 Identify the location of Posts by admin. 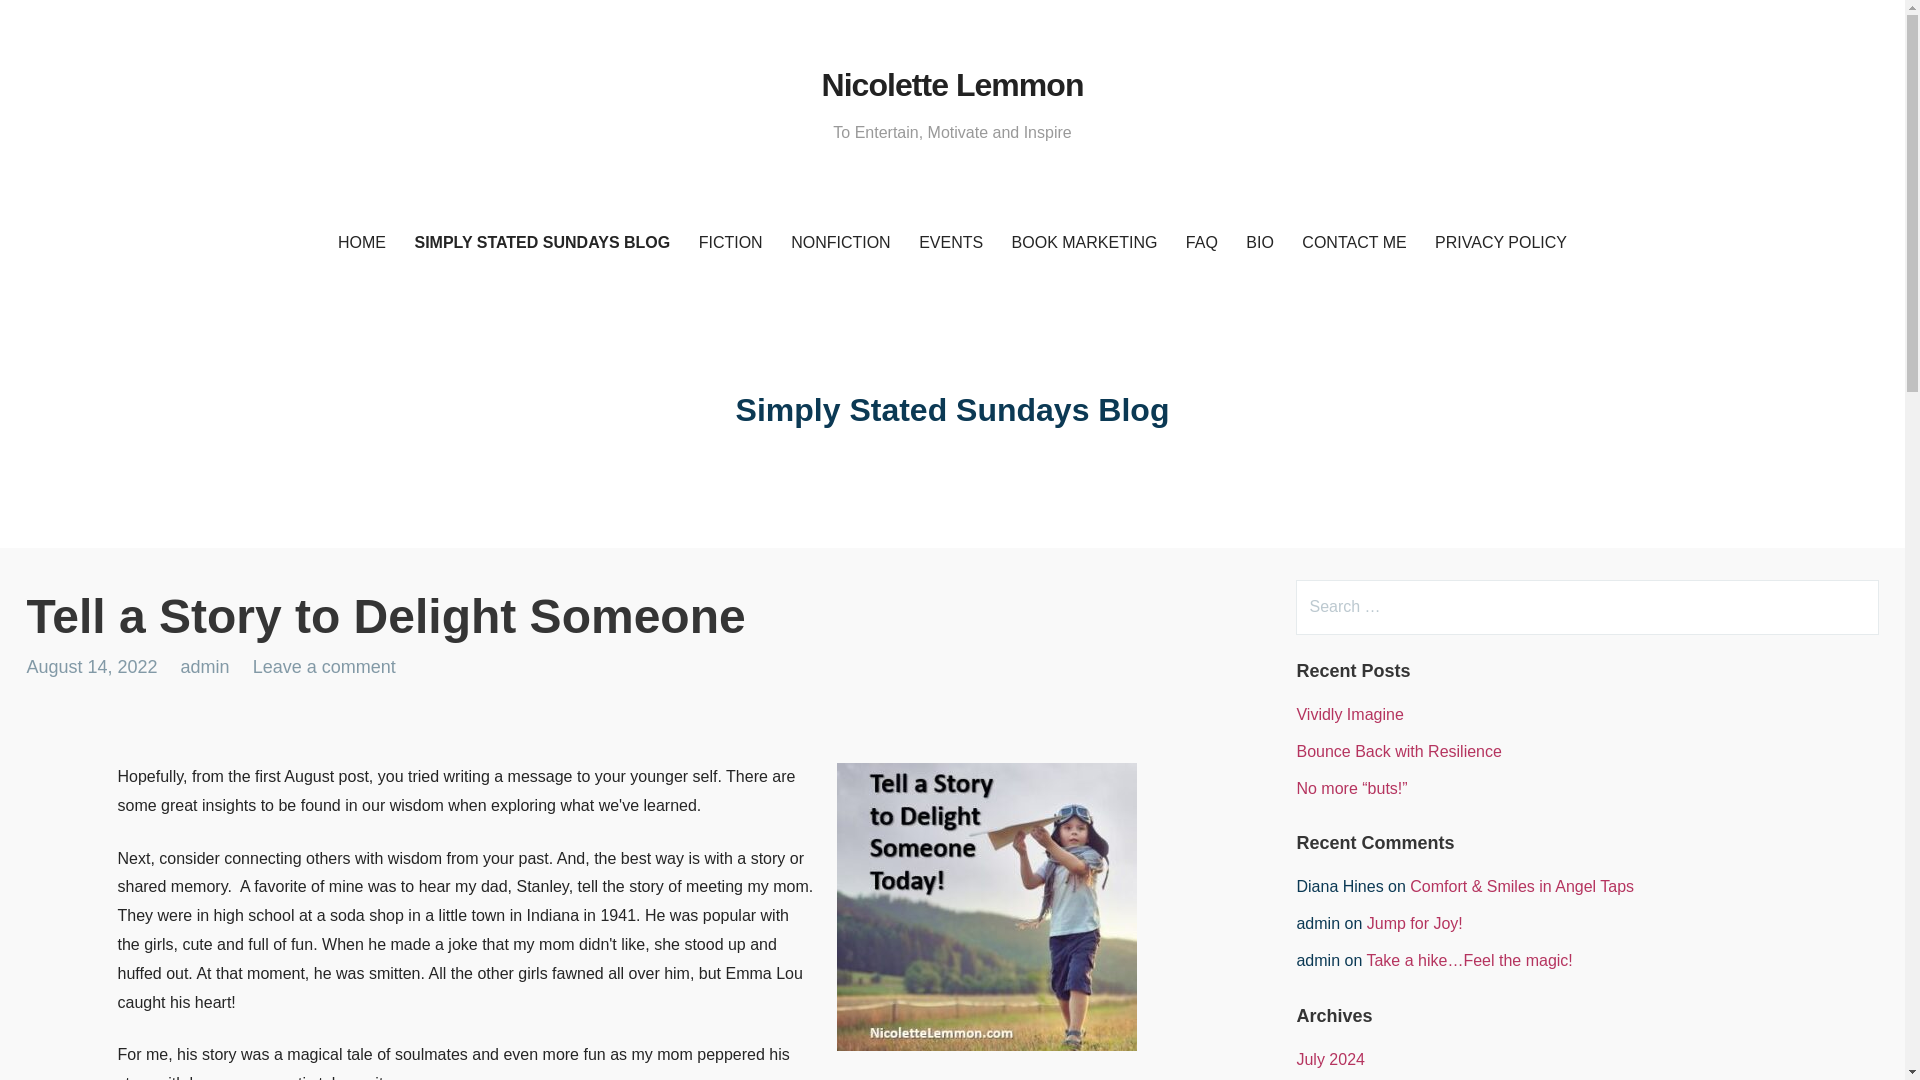
(205, 666).